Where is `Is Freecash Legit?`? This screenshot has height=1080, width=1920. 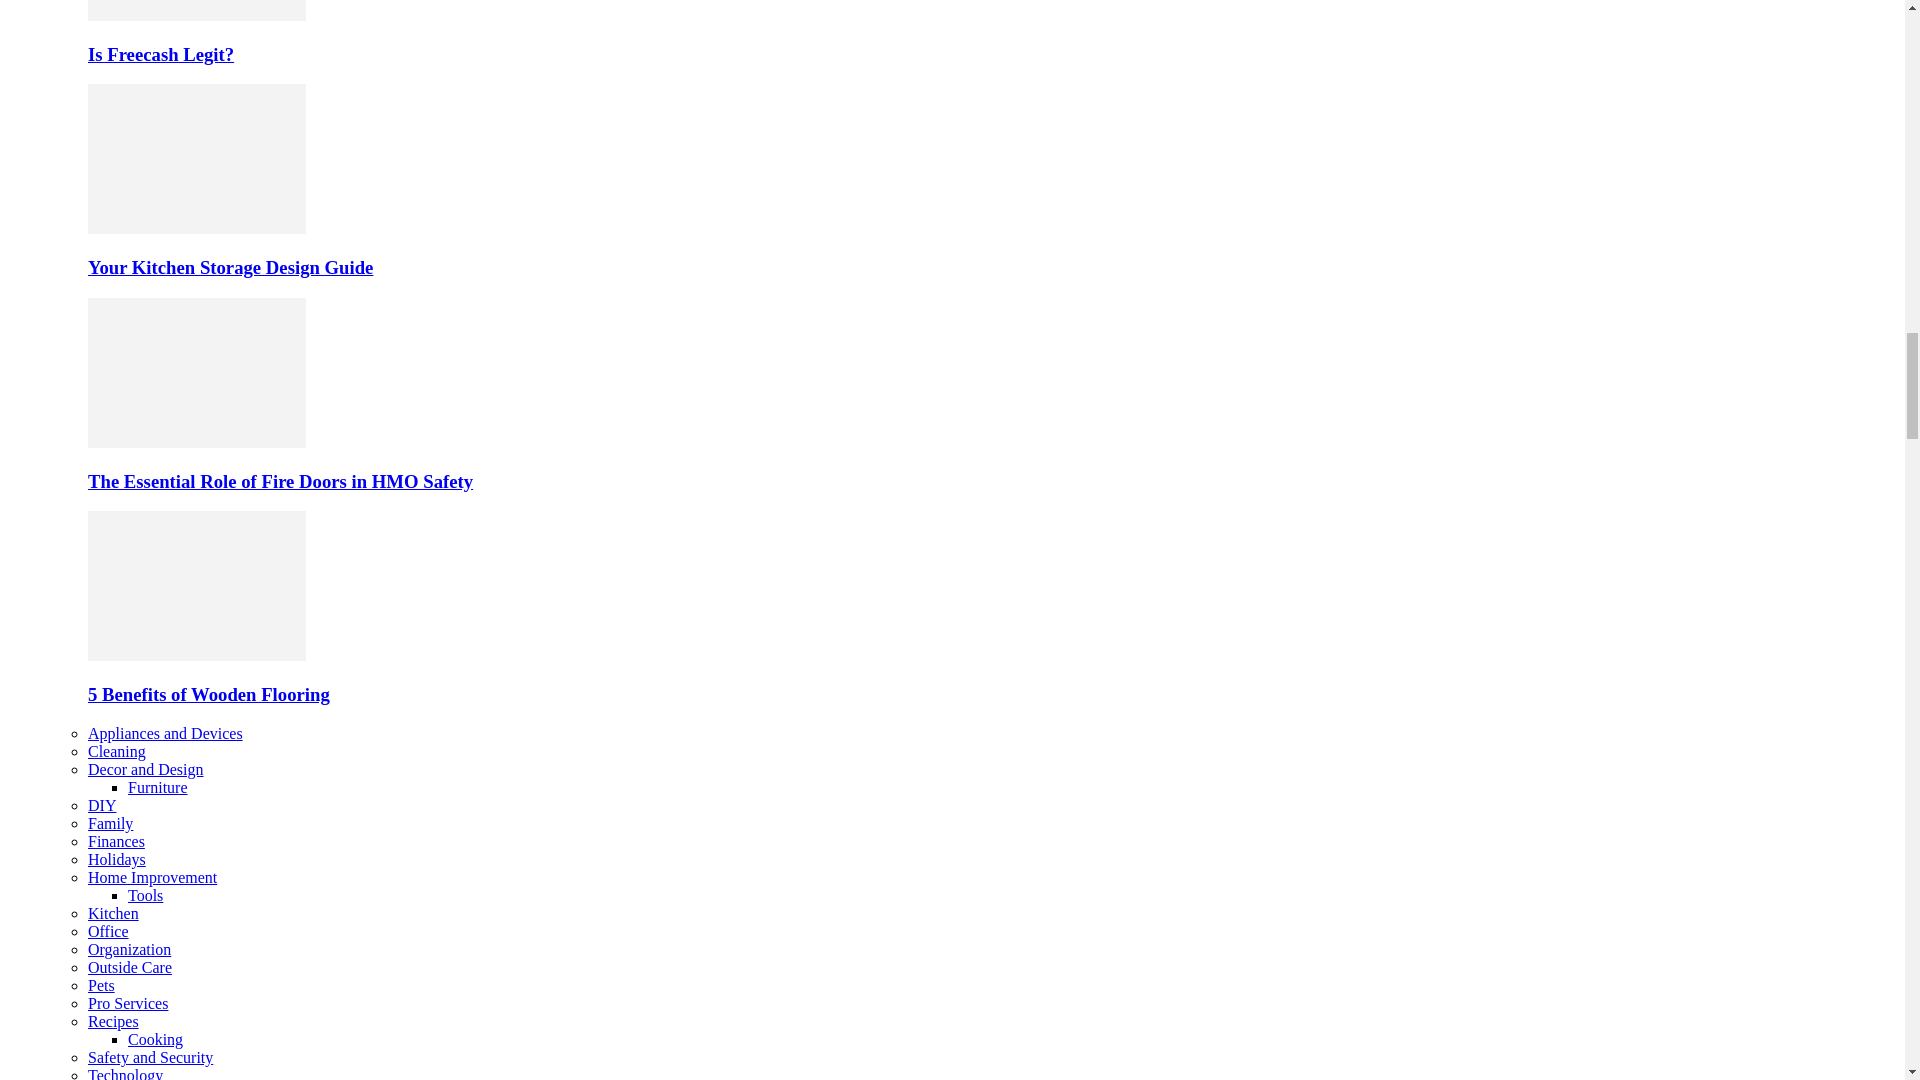 Is Freecash Legit? is located at coordinates (161, 54).